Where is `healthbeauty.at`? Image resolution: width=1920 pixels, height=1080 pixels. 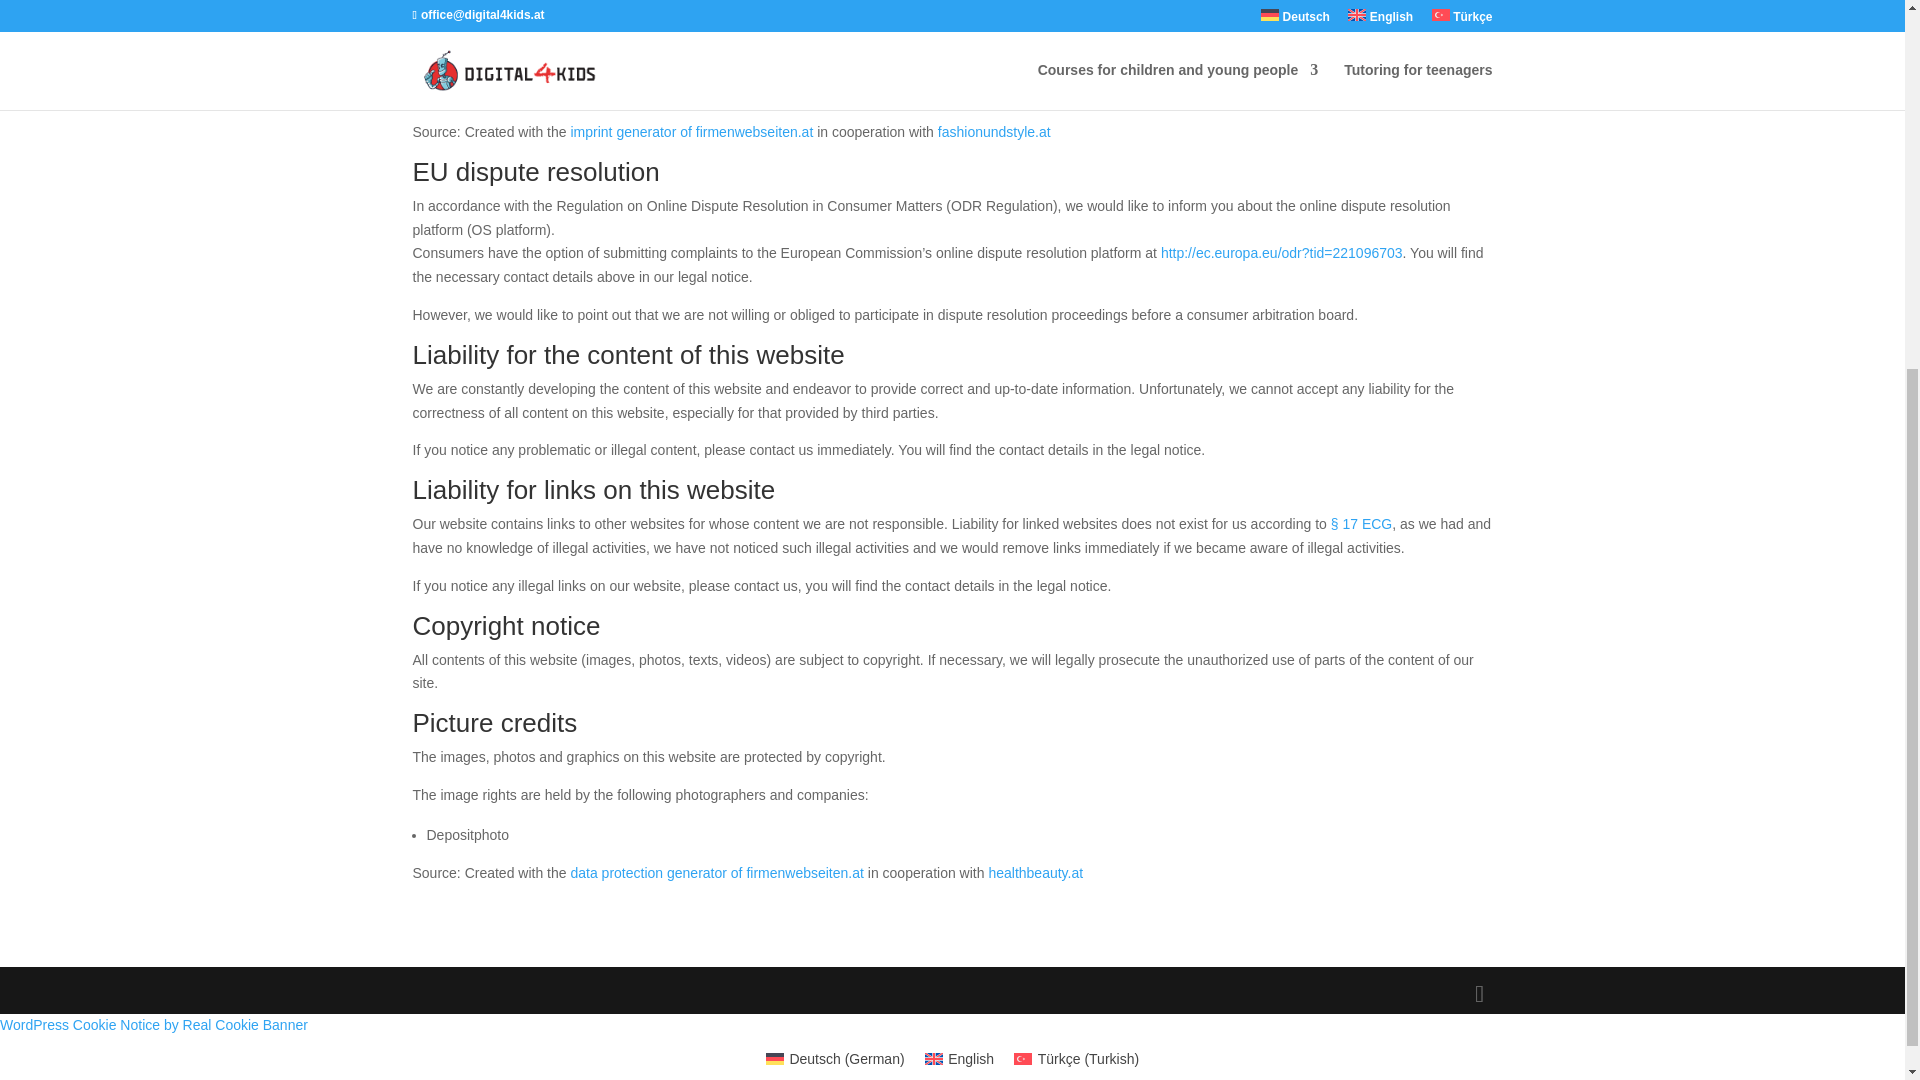
healthbeauty.at is located at coordinates (1035, 873).